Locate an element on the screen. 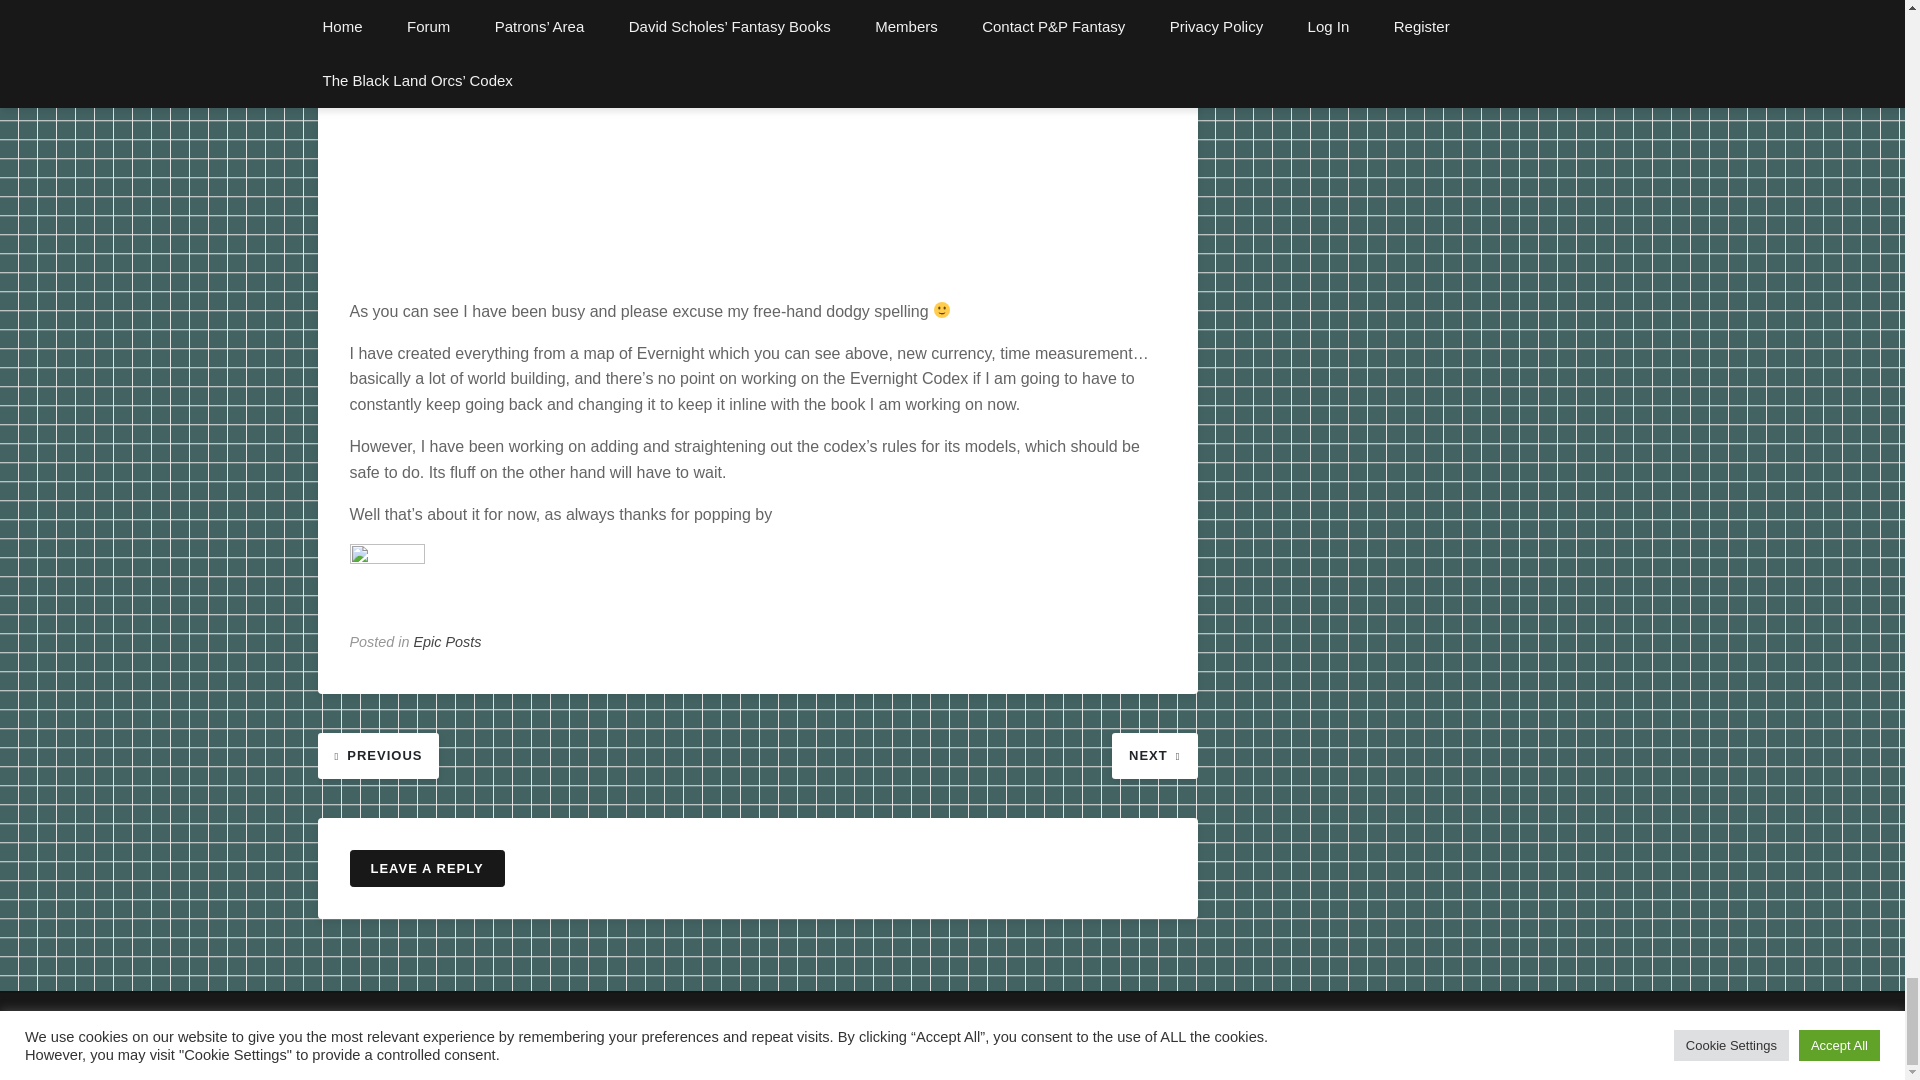  PREVIOUS is located at coordinates (378, 754).